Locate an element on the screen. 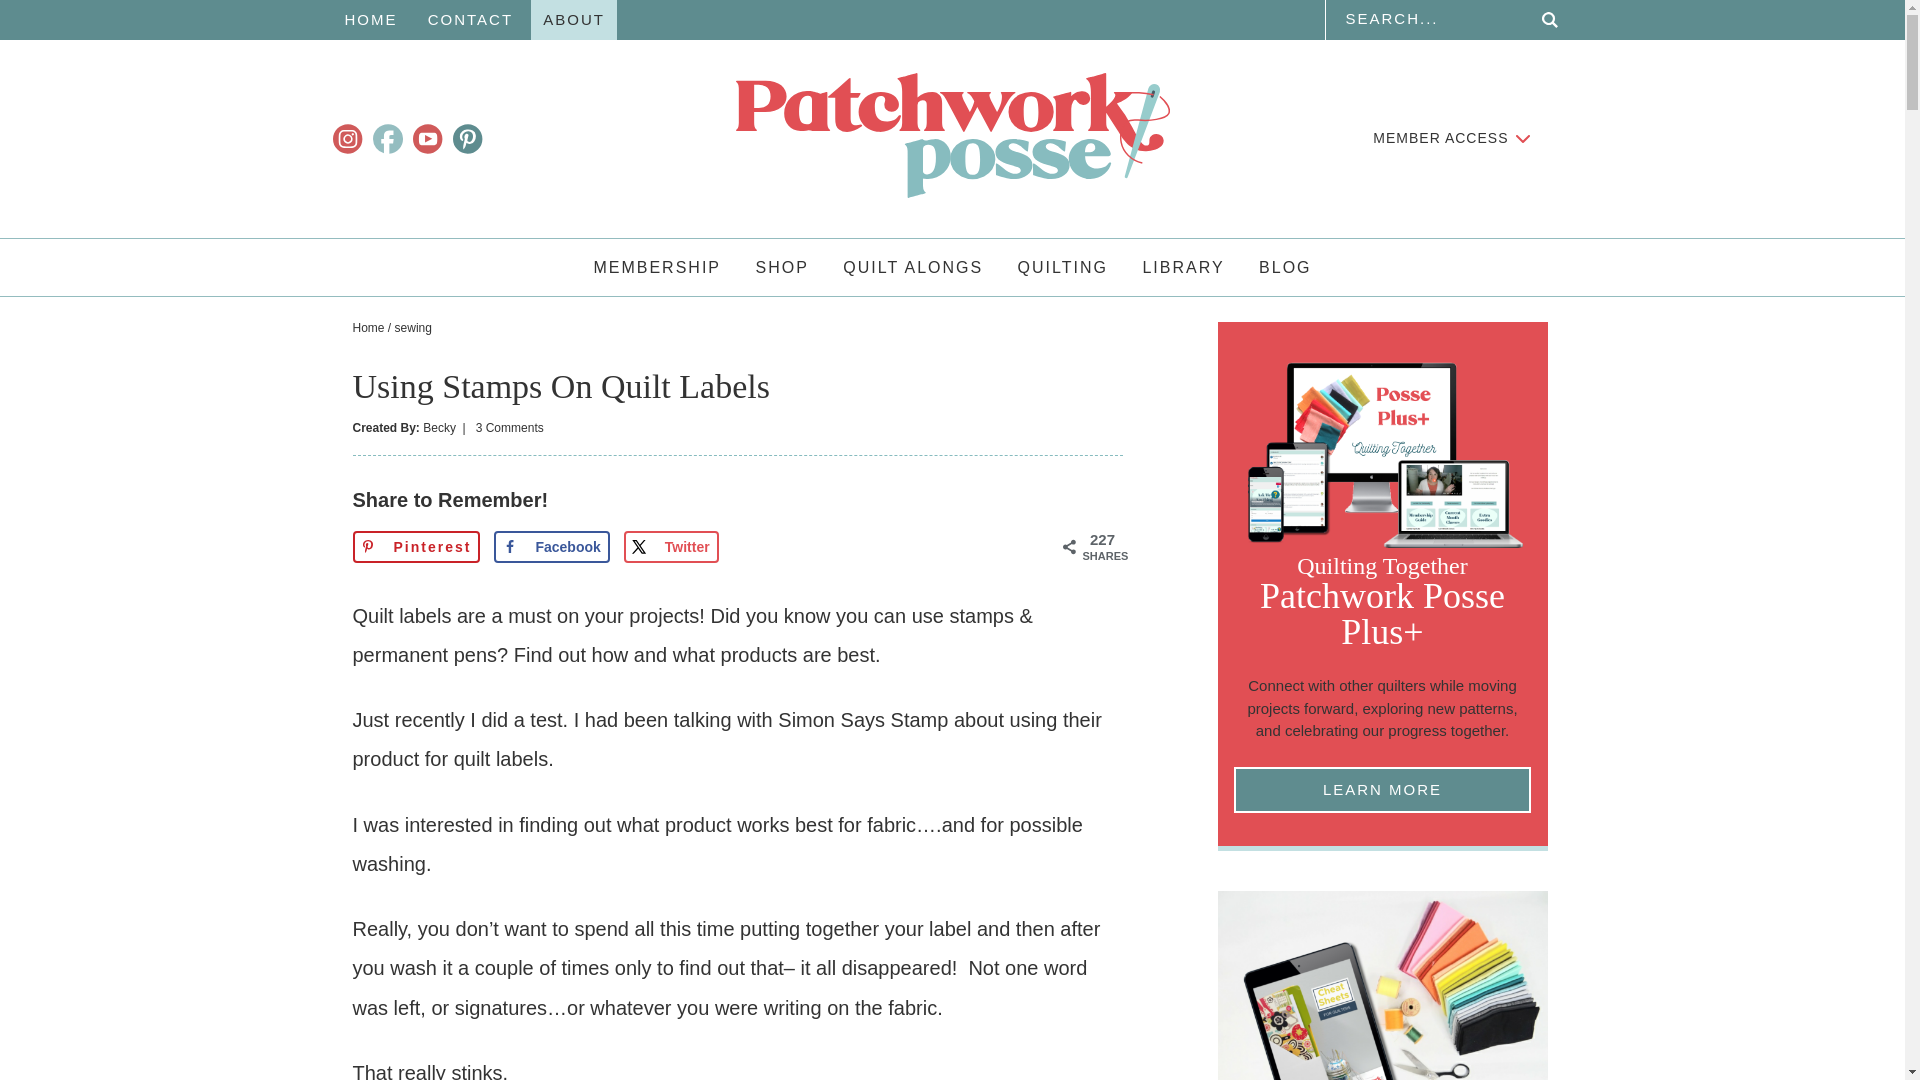 The width and height of the screenshot is (1920, 1080). ABOUT is located at coordinates (574, 20).